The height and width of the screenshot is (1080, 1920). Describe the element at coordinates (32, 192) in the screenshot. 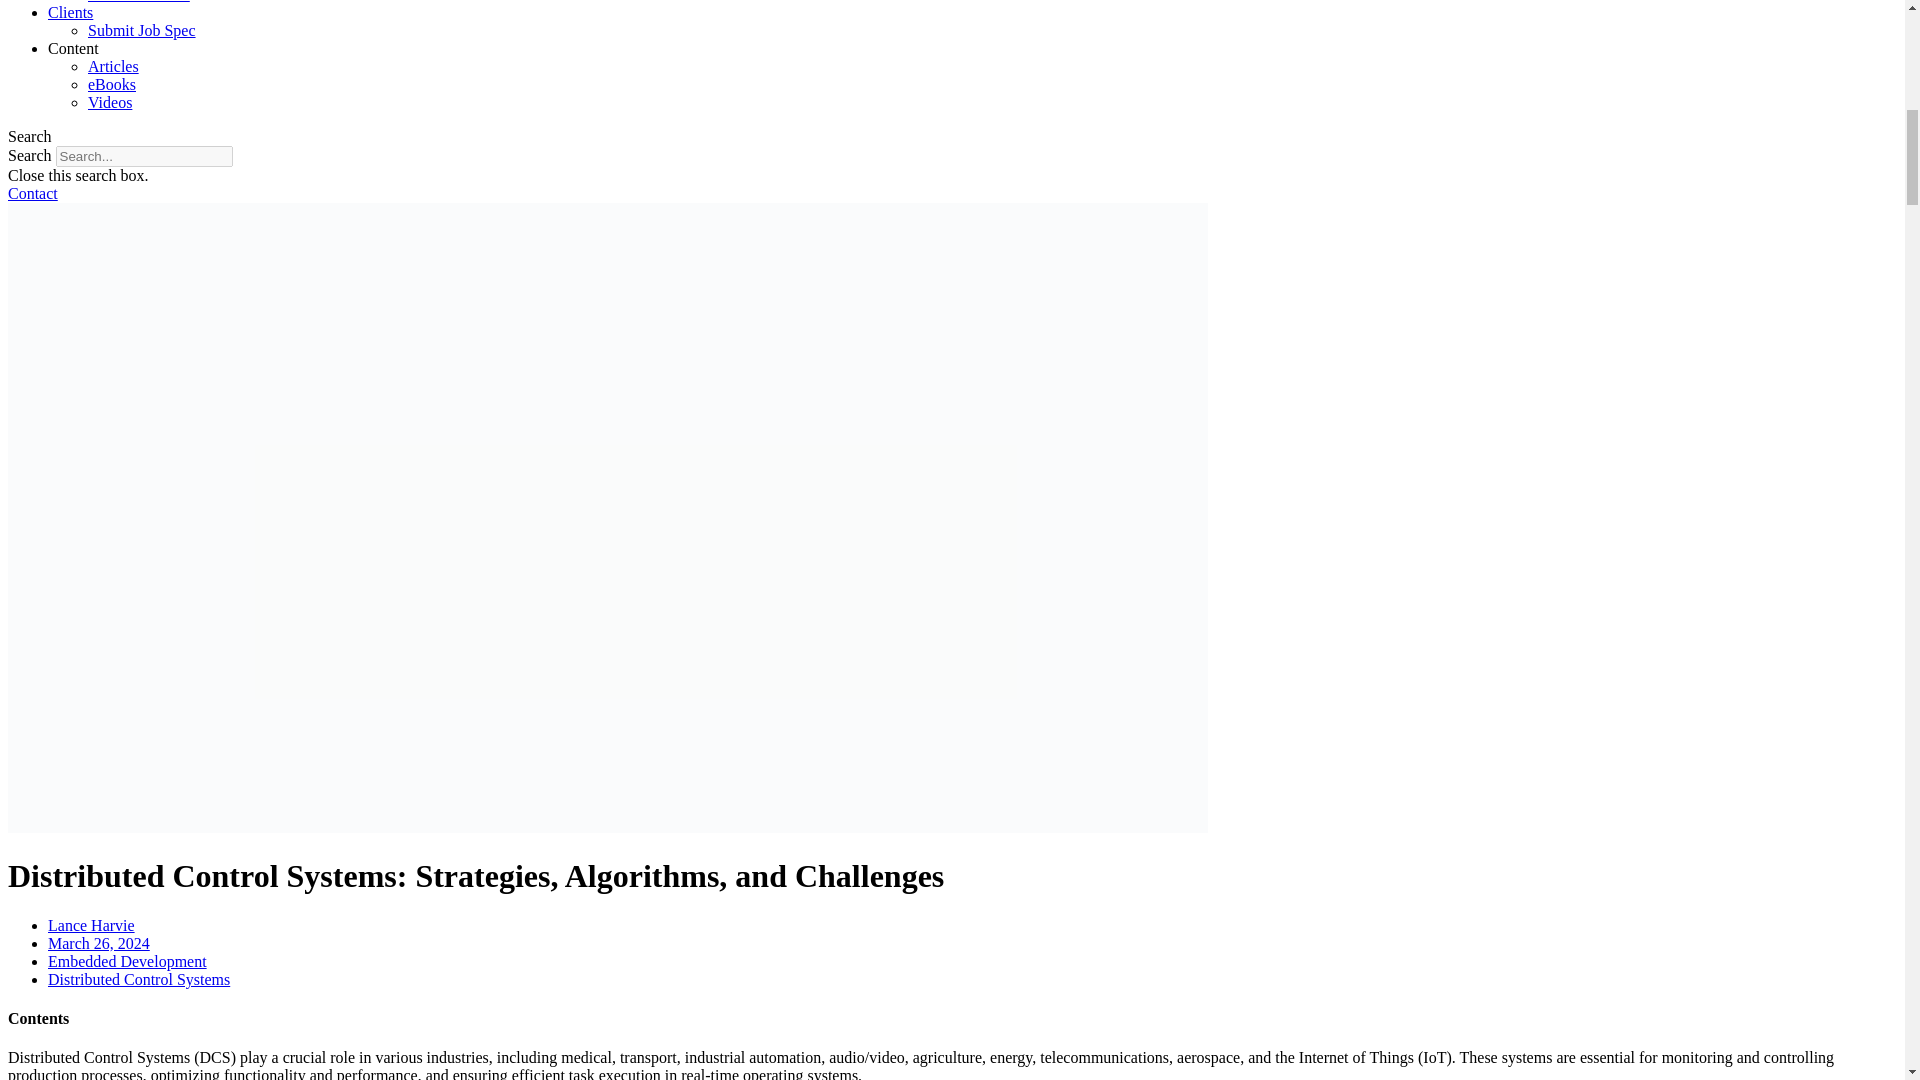

I see `Contact` at that location.